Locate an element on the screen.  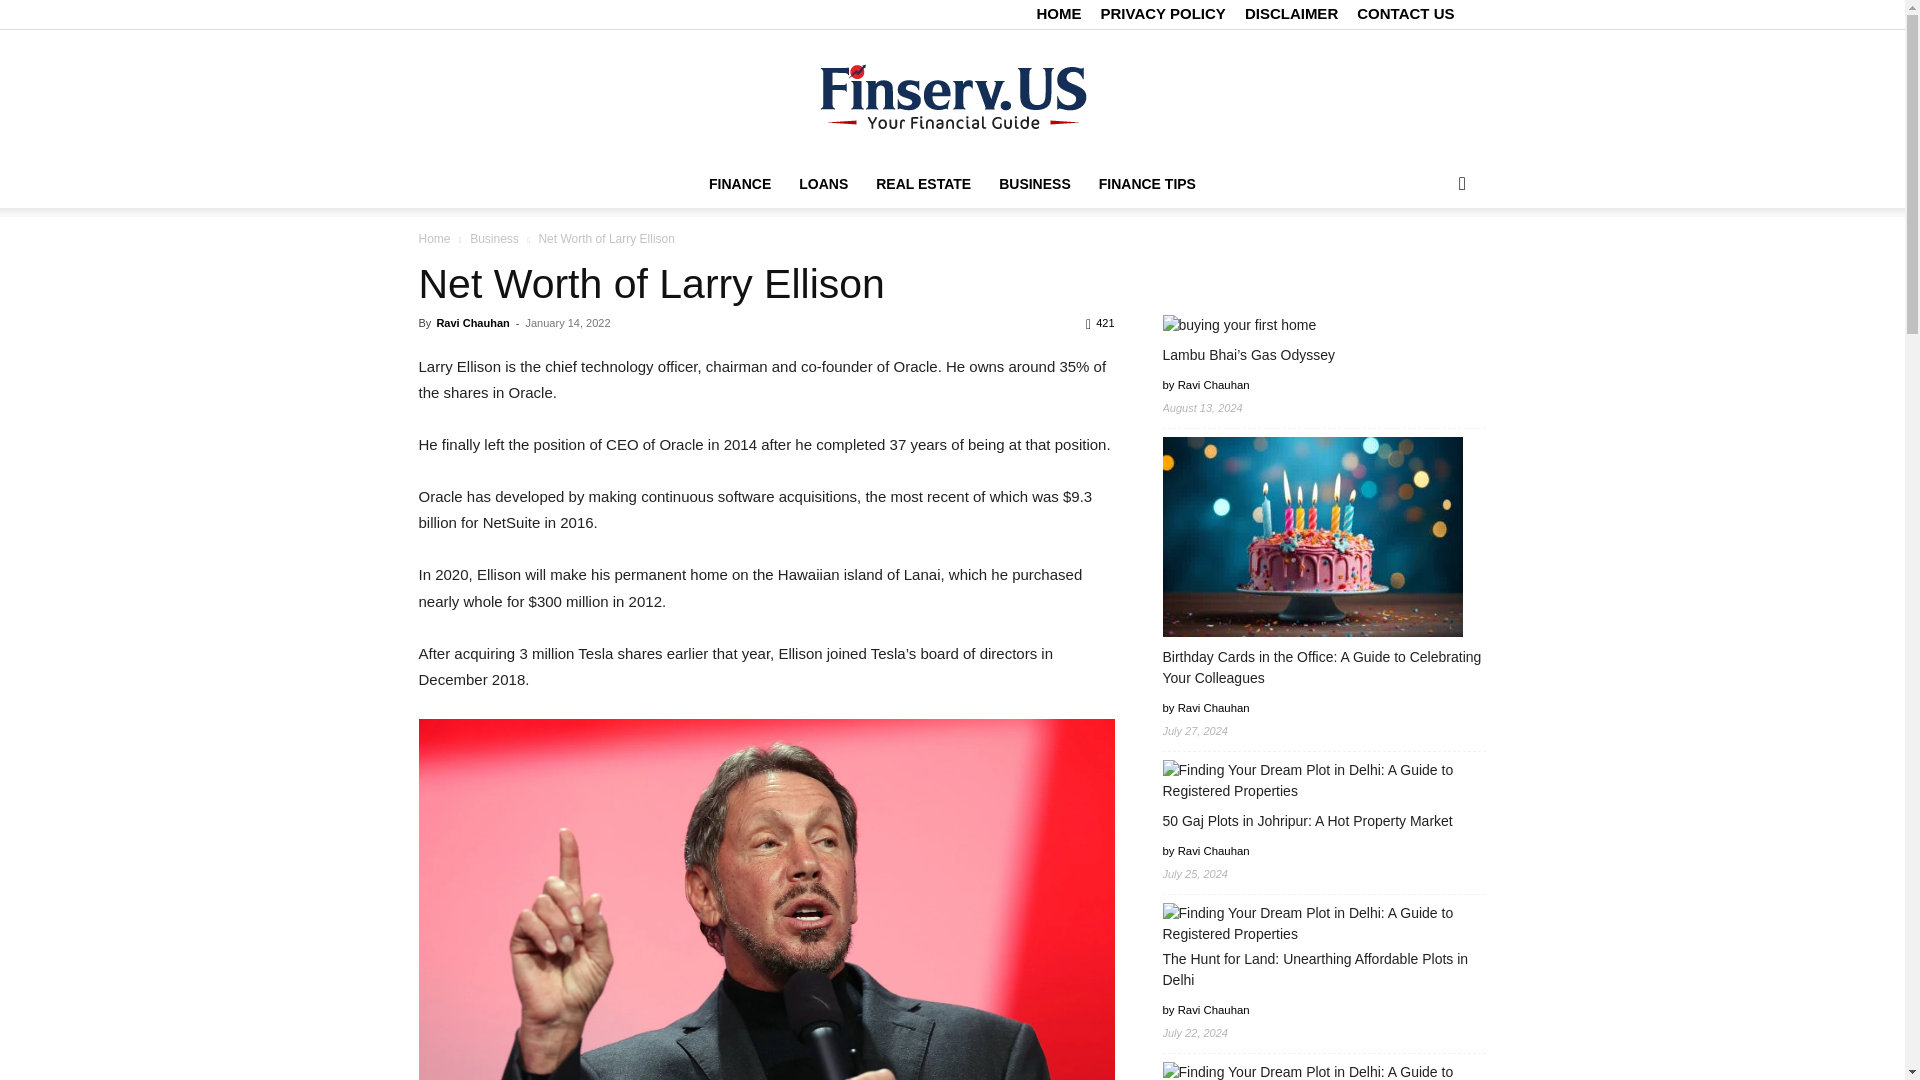
CONTACT US is located at coordinates (1405, 13).